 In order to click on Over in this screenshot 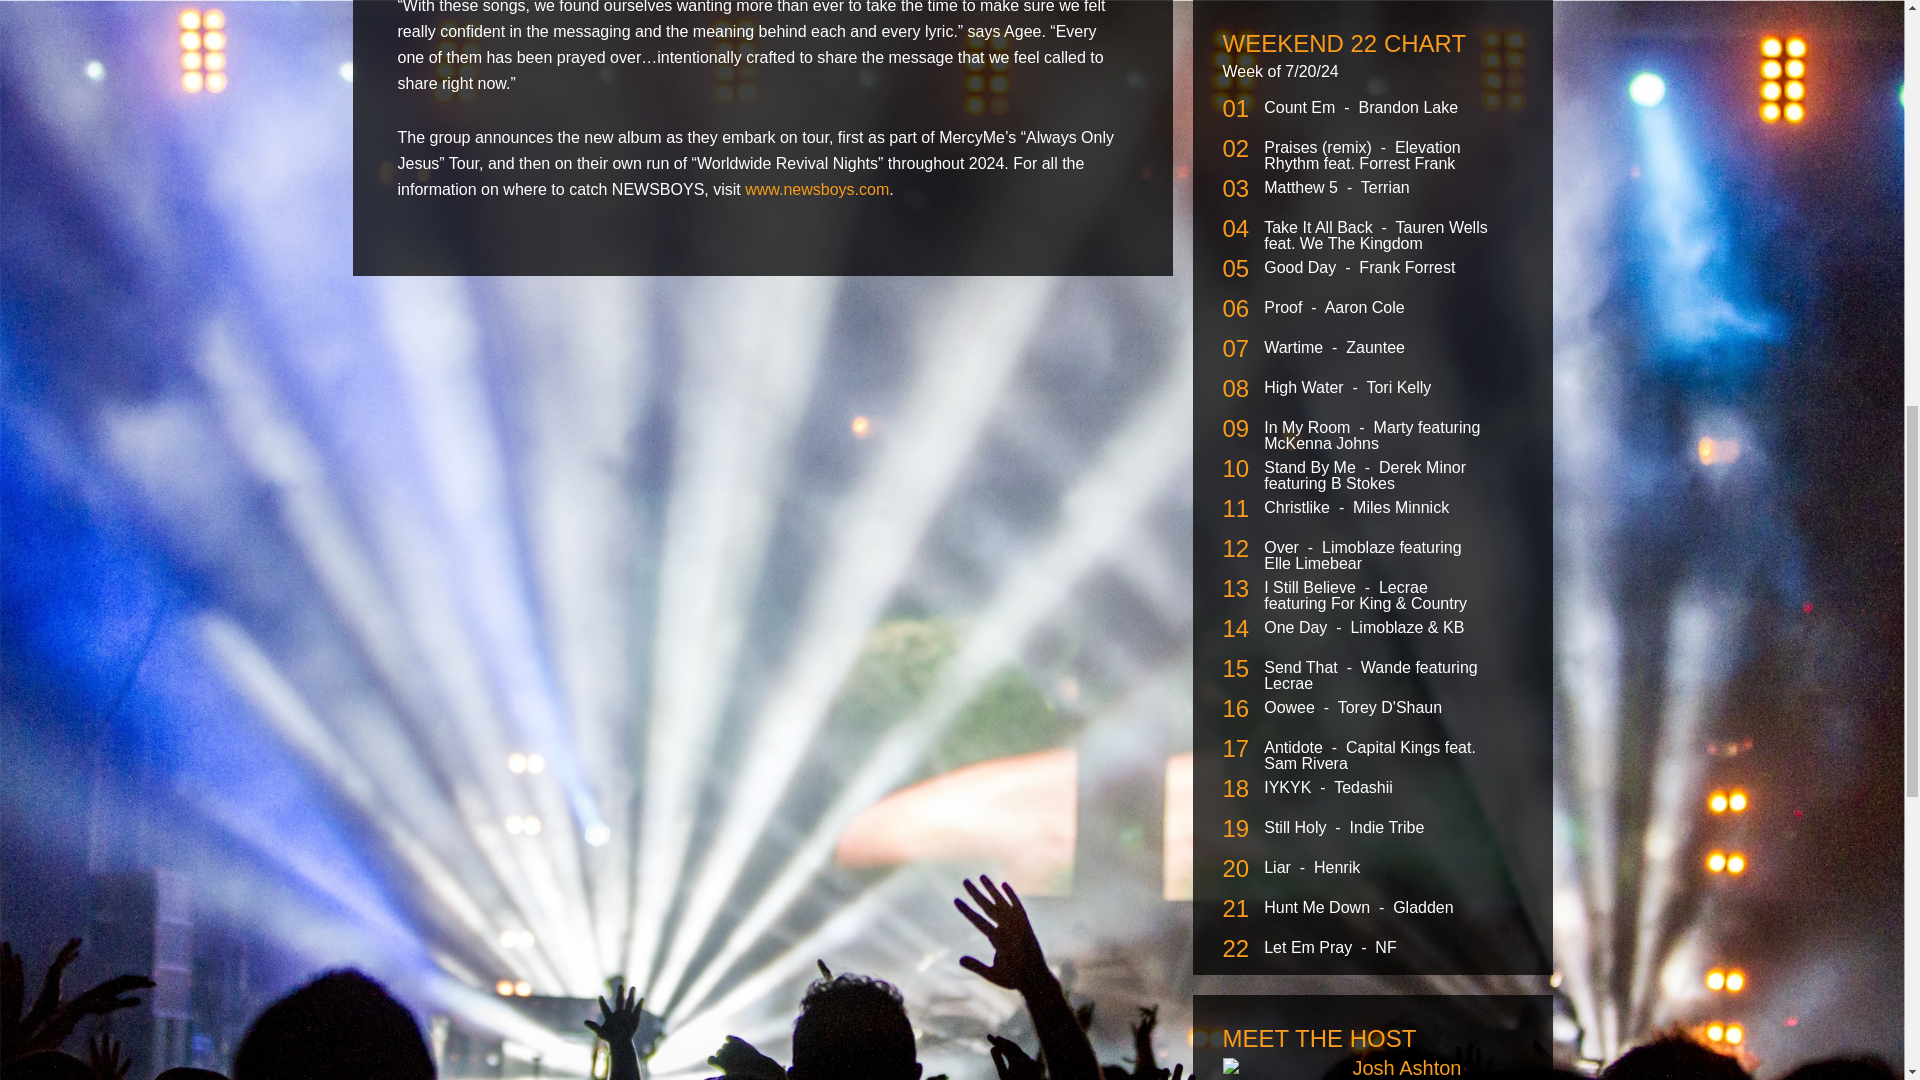, I will do `click(1283, 547)`.